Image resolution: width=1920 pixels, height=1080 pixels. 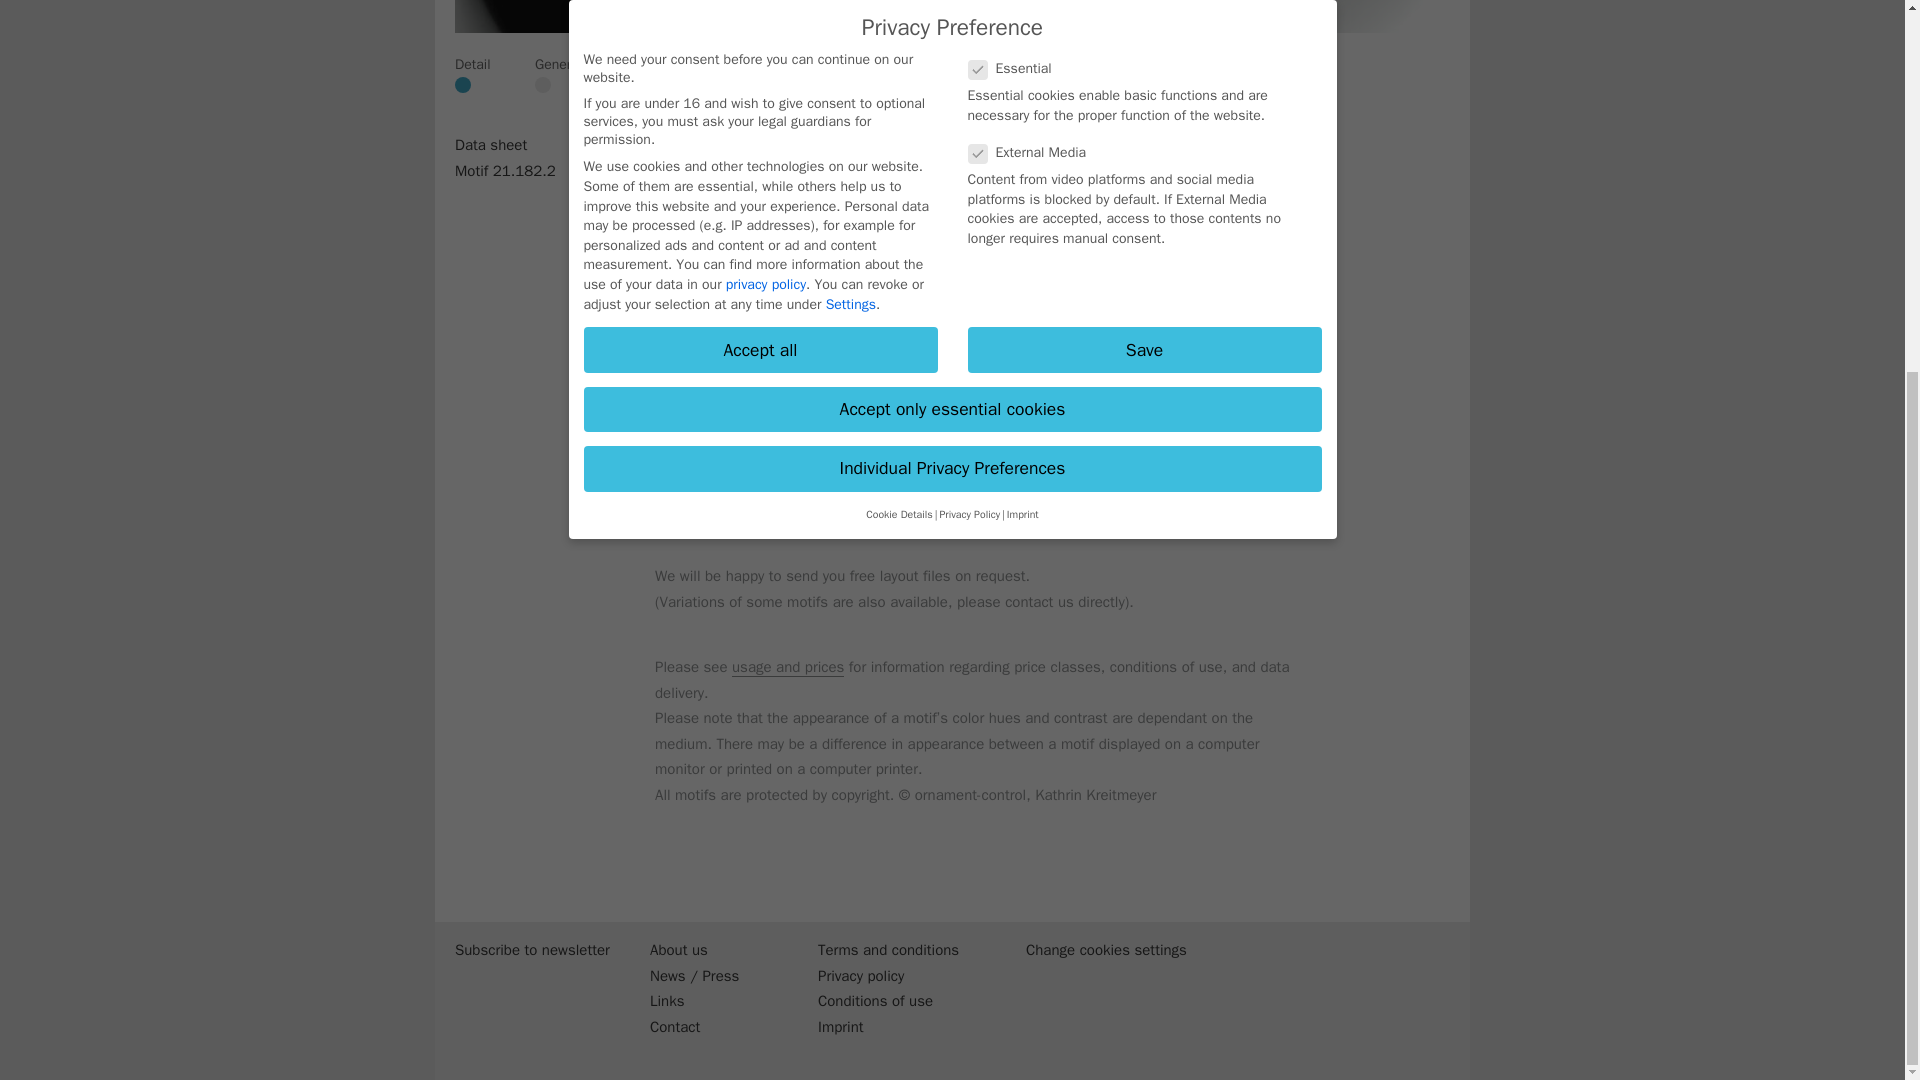 What do you see at coordinates (710, 1028) in the screenshot?
I see `Contact` at bounding box center [710, 1028].